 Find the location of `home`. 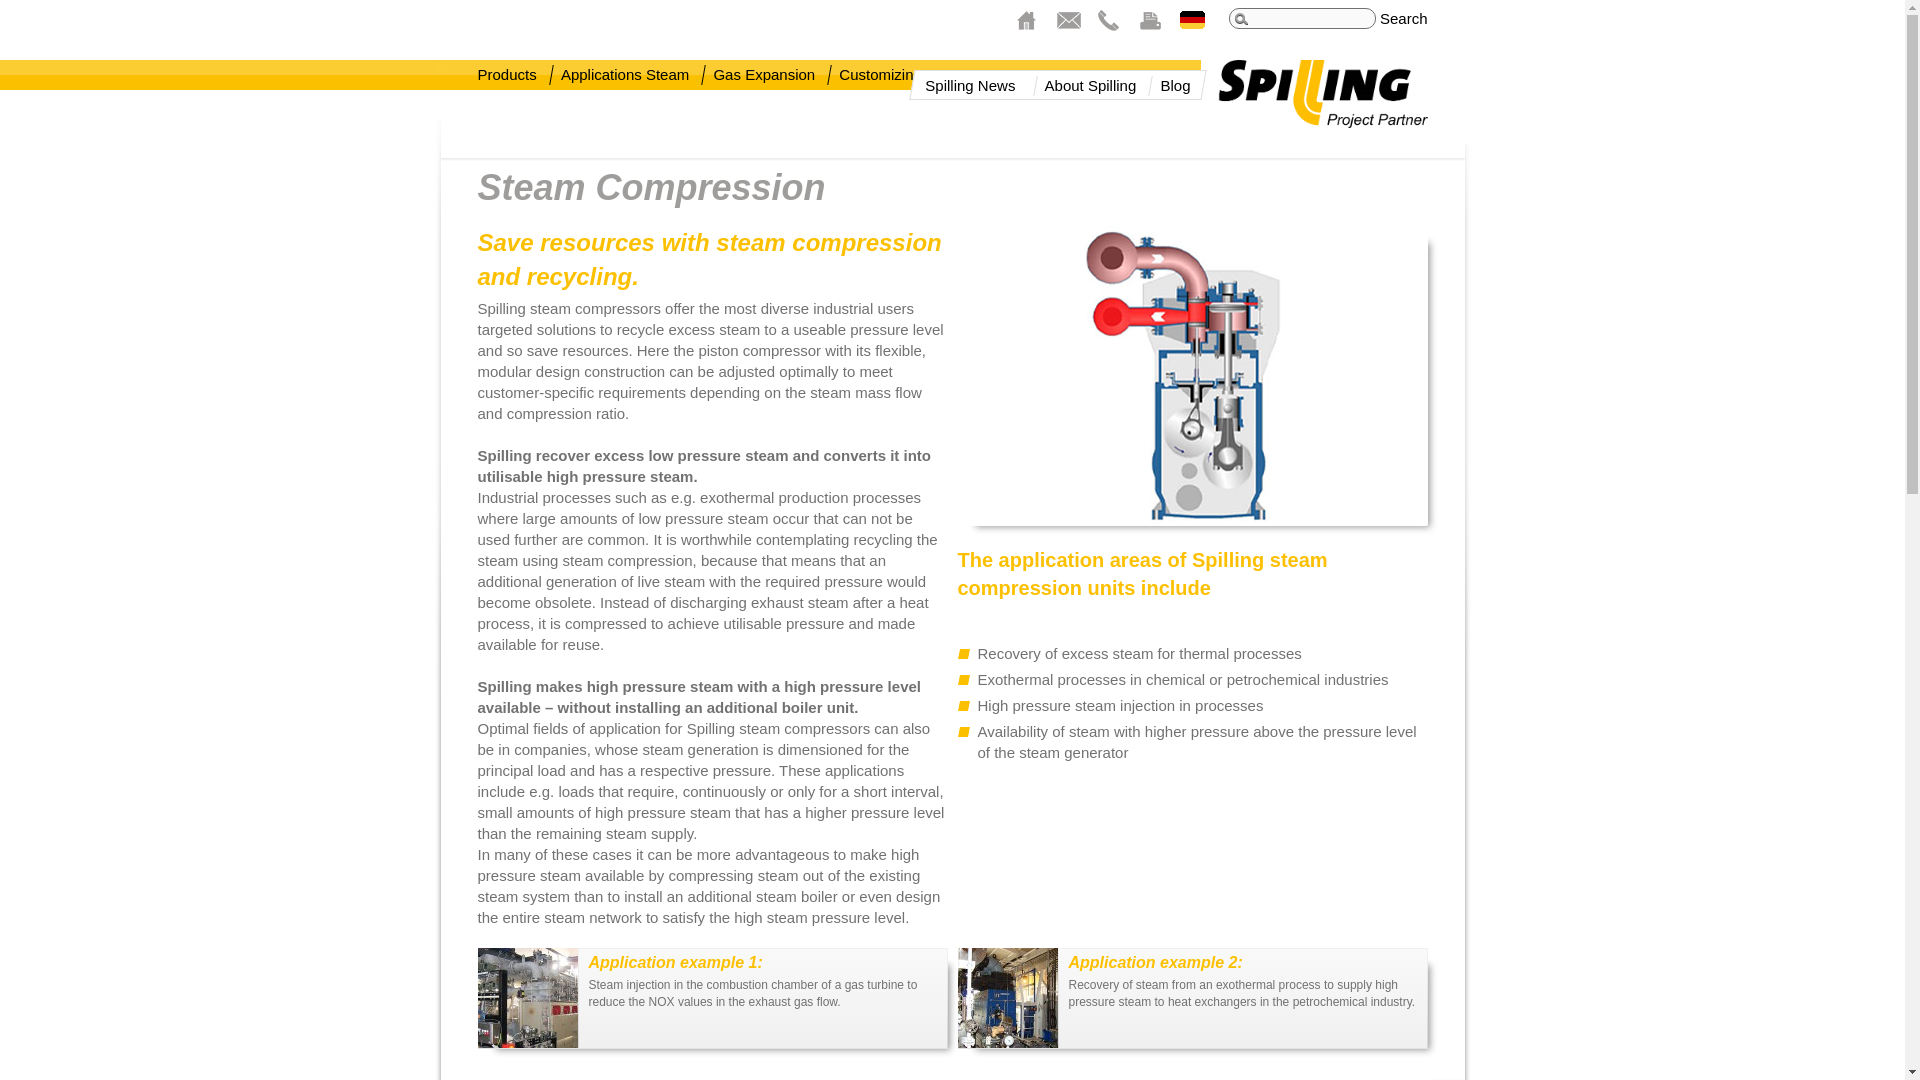

home is located at coordinates (1034, 20).